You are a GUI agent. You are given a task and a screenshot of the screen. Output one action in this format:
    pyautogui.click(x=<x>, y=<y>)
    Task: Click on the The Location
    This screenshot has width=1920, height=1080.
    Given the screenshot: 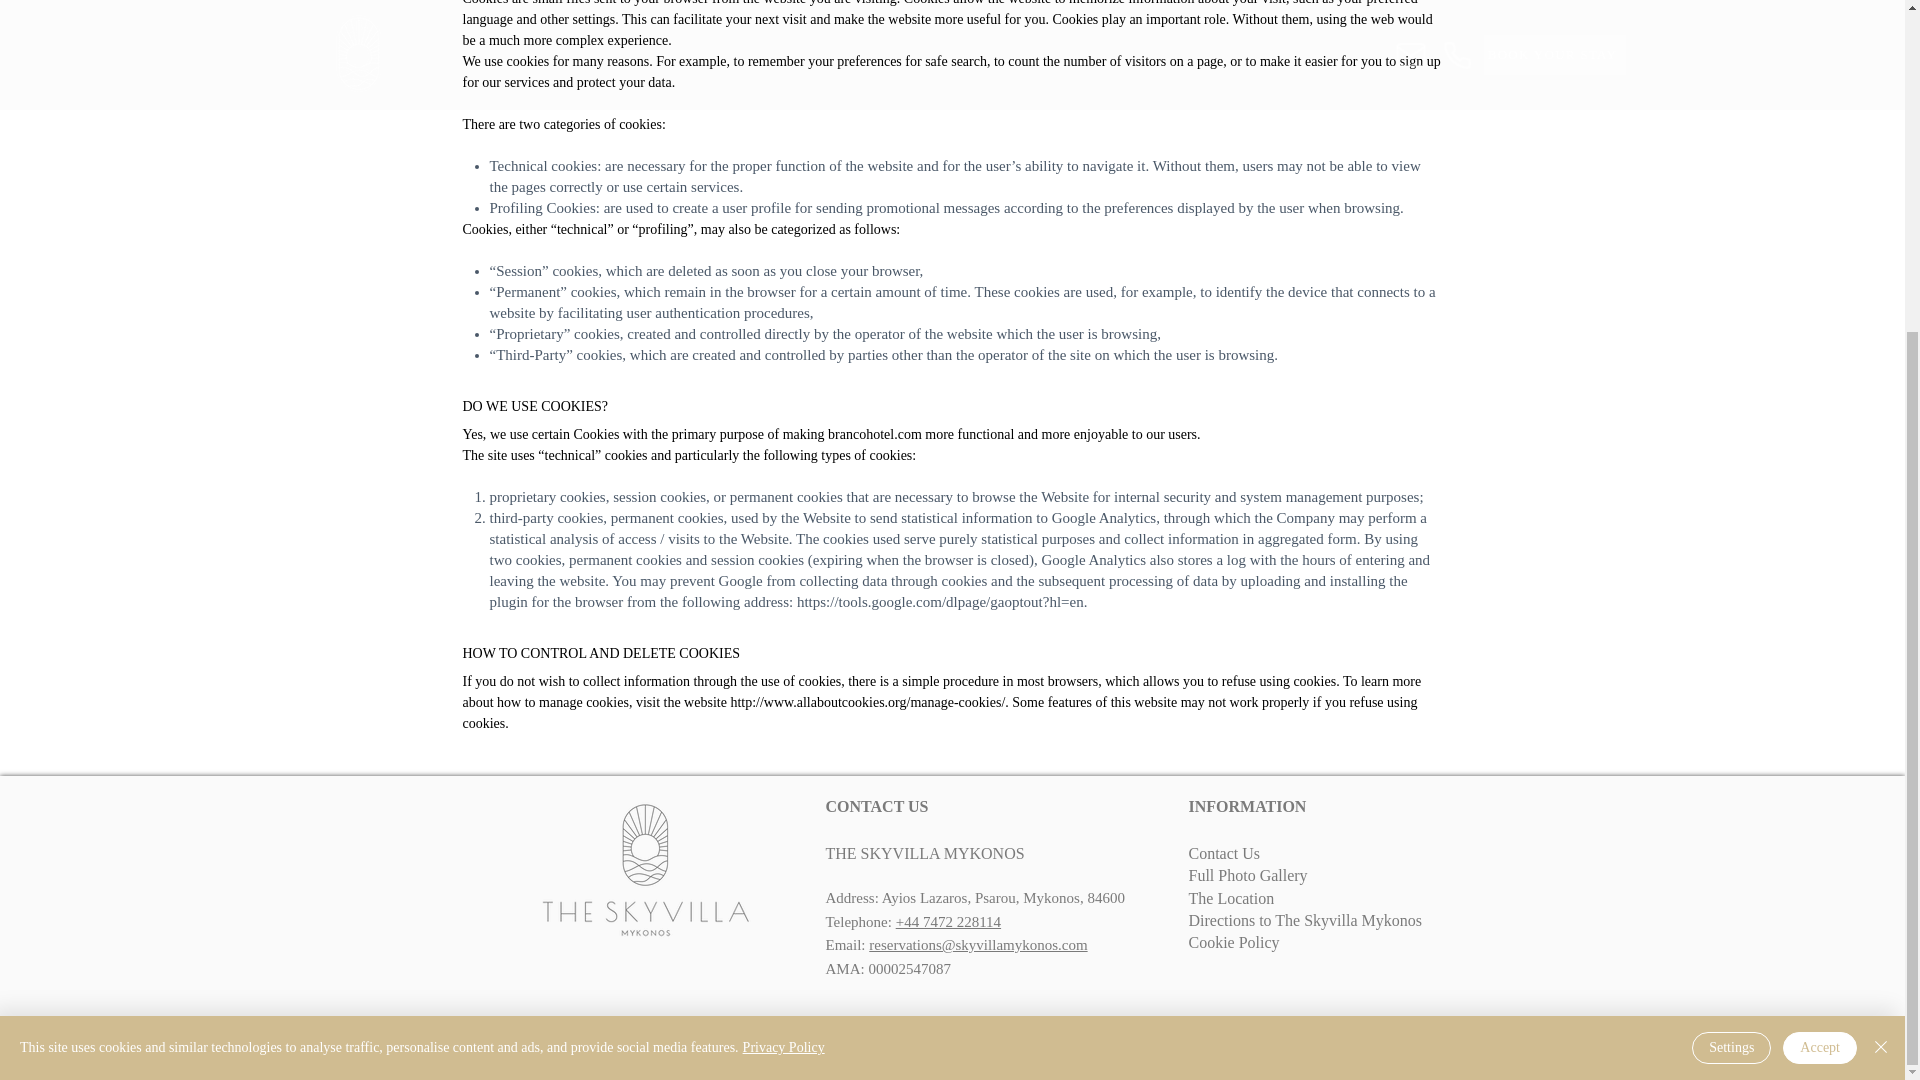 What is the action you would take?
    pyautogui.click(x=1231, y=898)
    